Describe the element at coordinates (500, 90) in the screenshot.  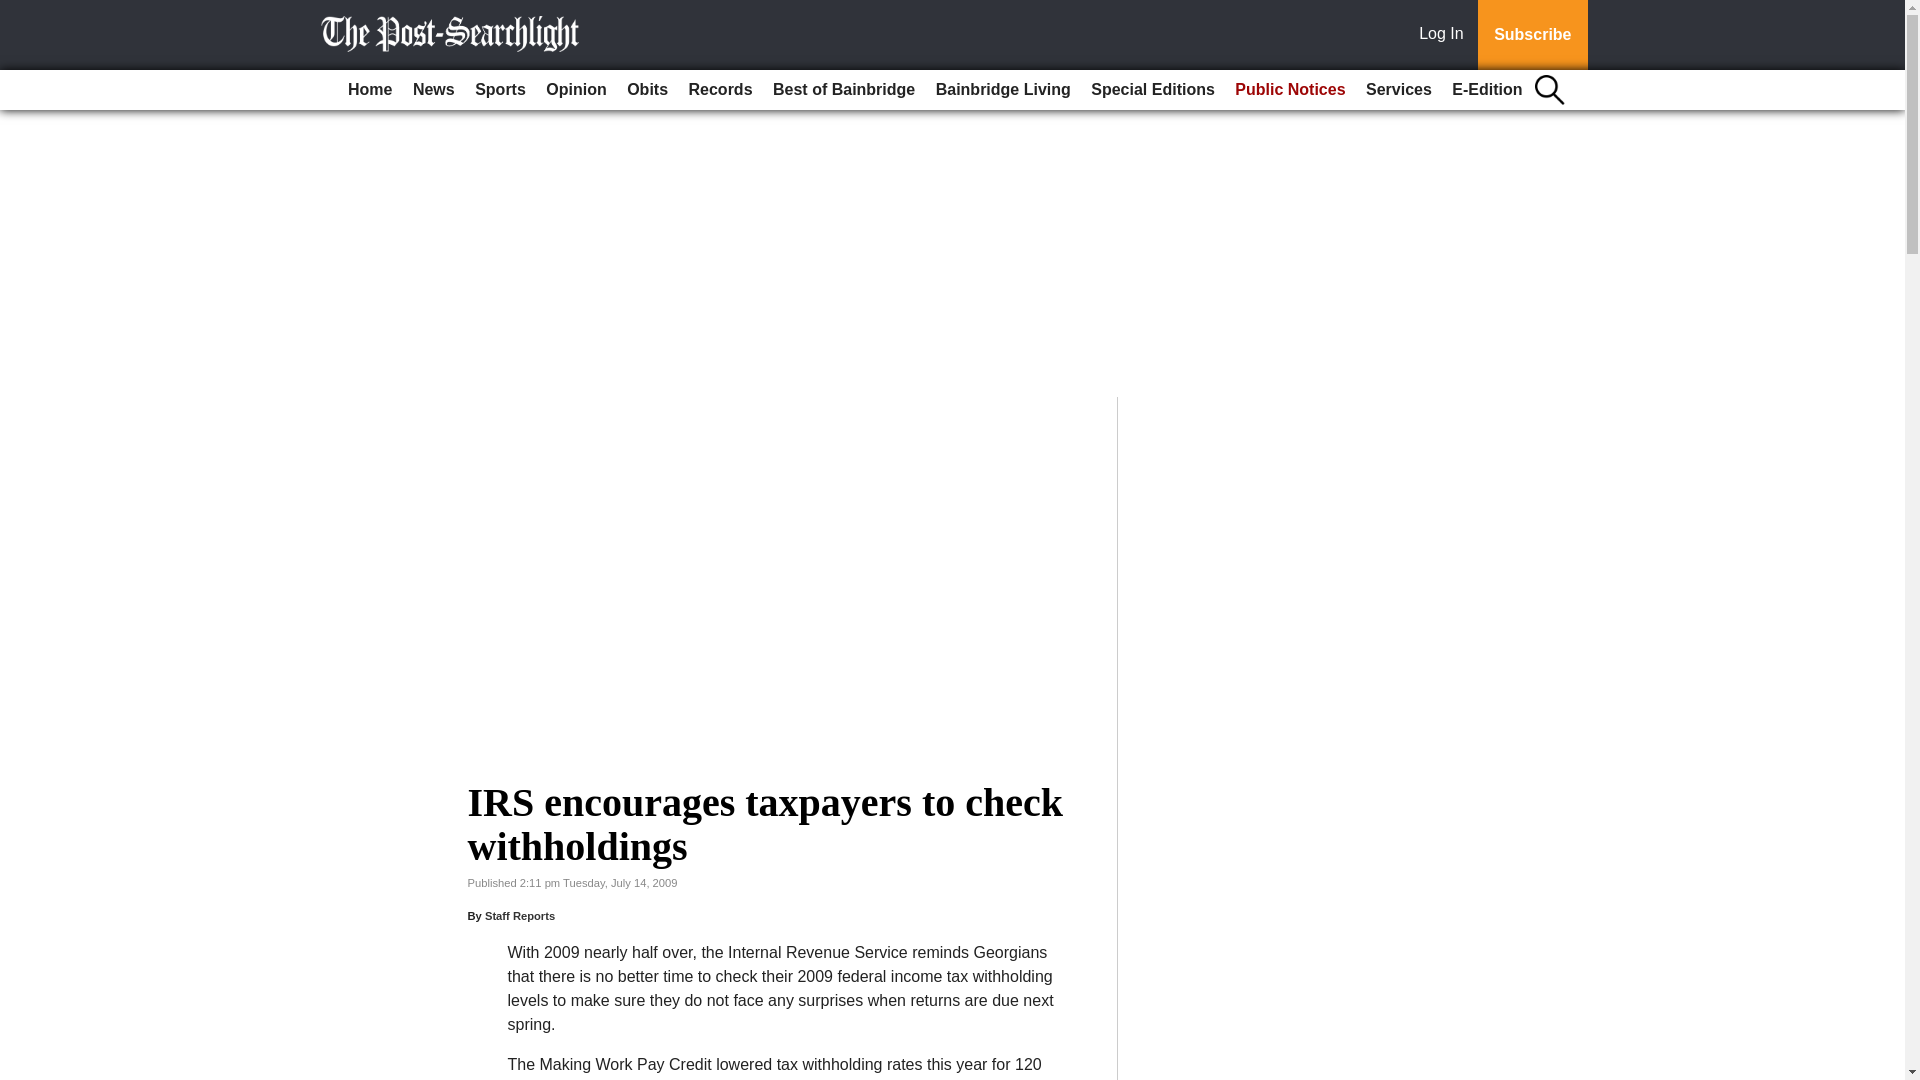
I see `Sports` at that location.